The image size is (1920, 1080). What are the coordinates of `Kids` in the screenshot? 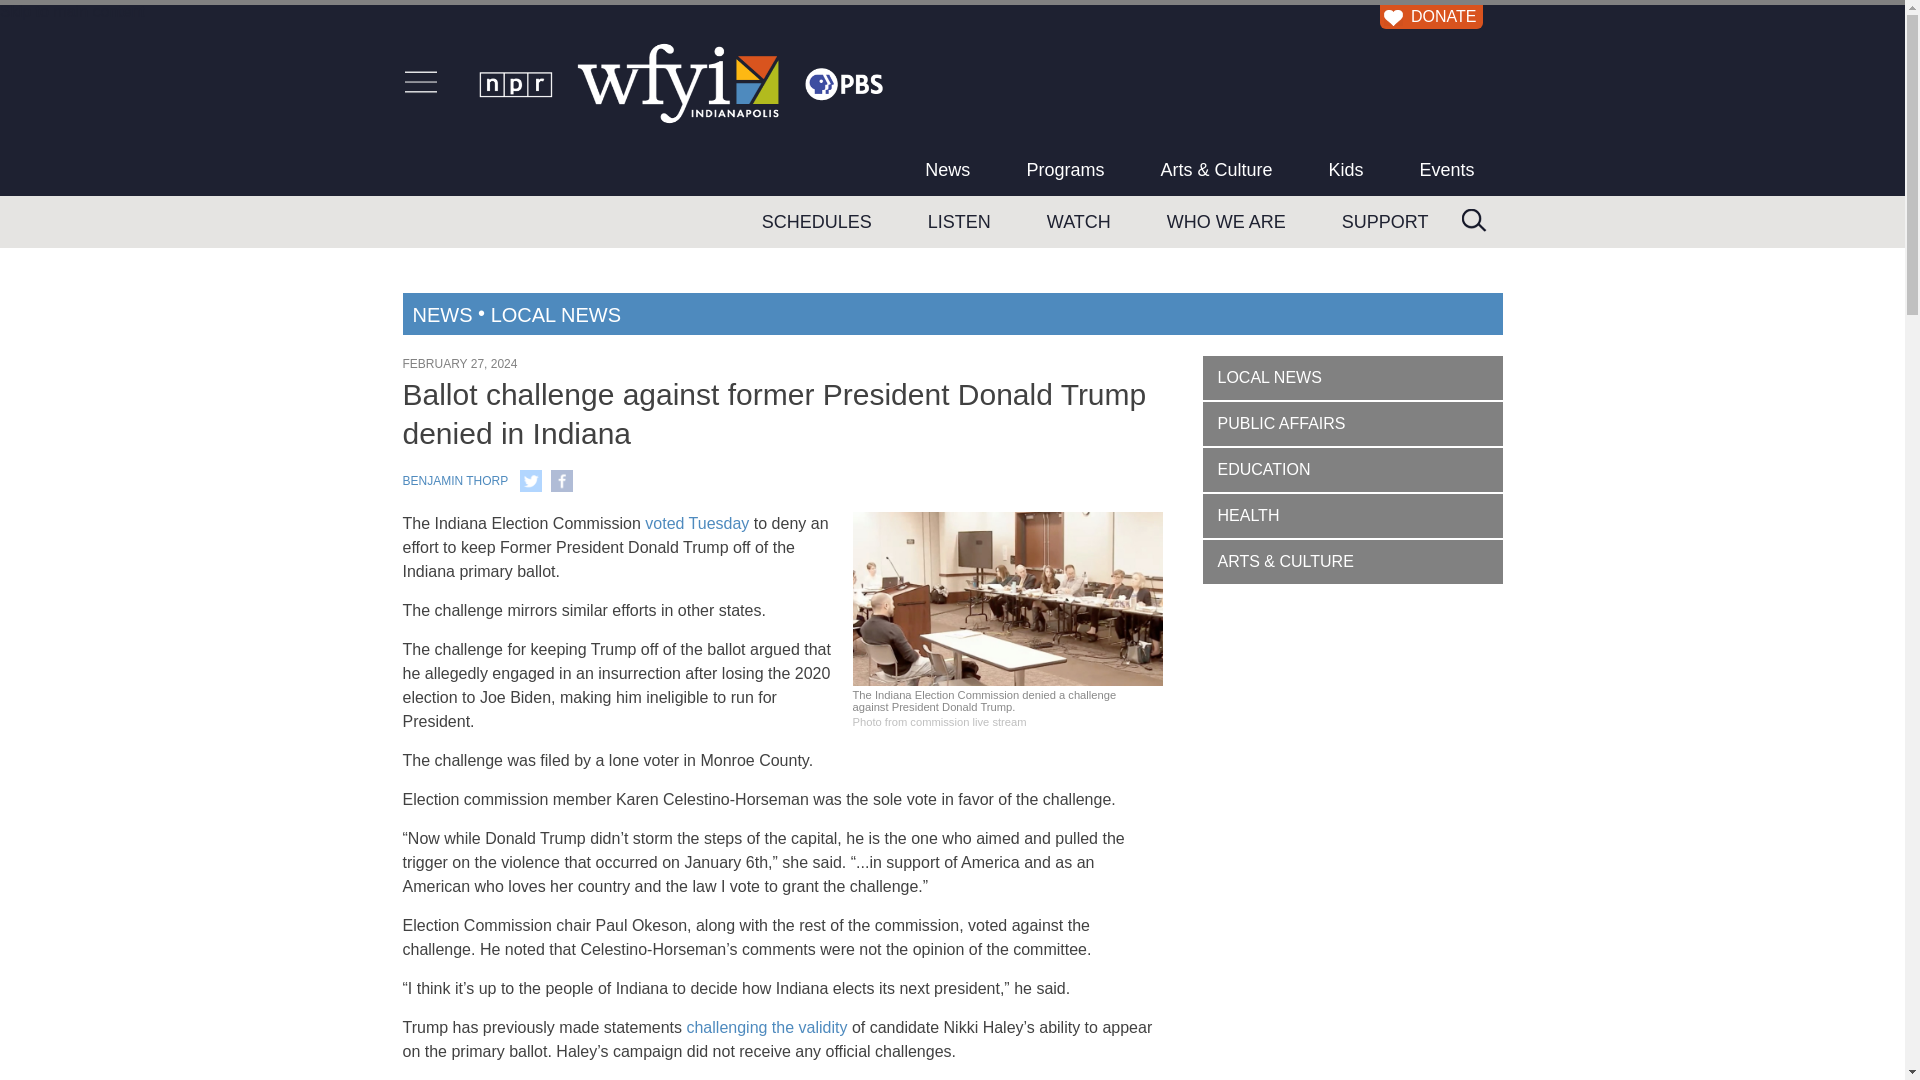 It's located at (1344, 169).